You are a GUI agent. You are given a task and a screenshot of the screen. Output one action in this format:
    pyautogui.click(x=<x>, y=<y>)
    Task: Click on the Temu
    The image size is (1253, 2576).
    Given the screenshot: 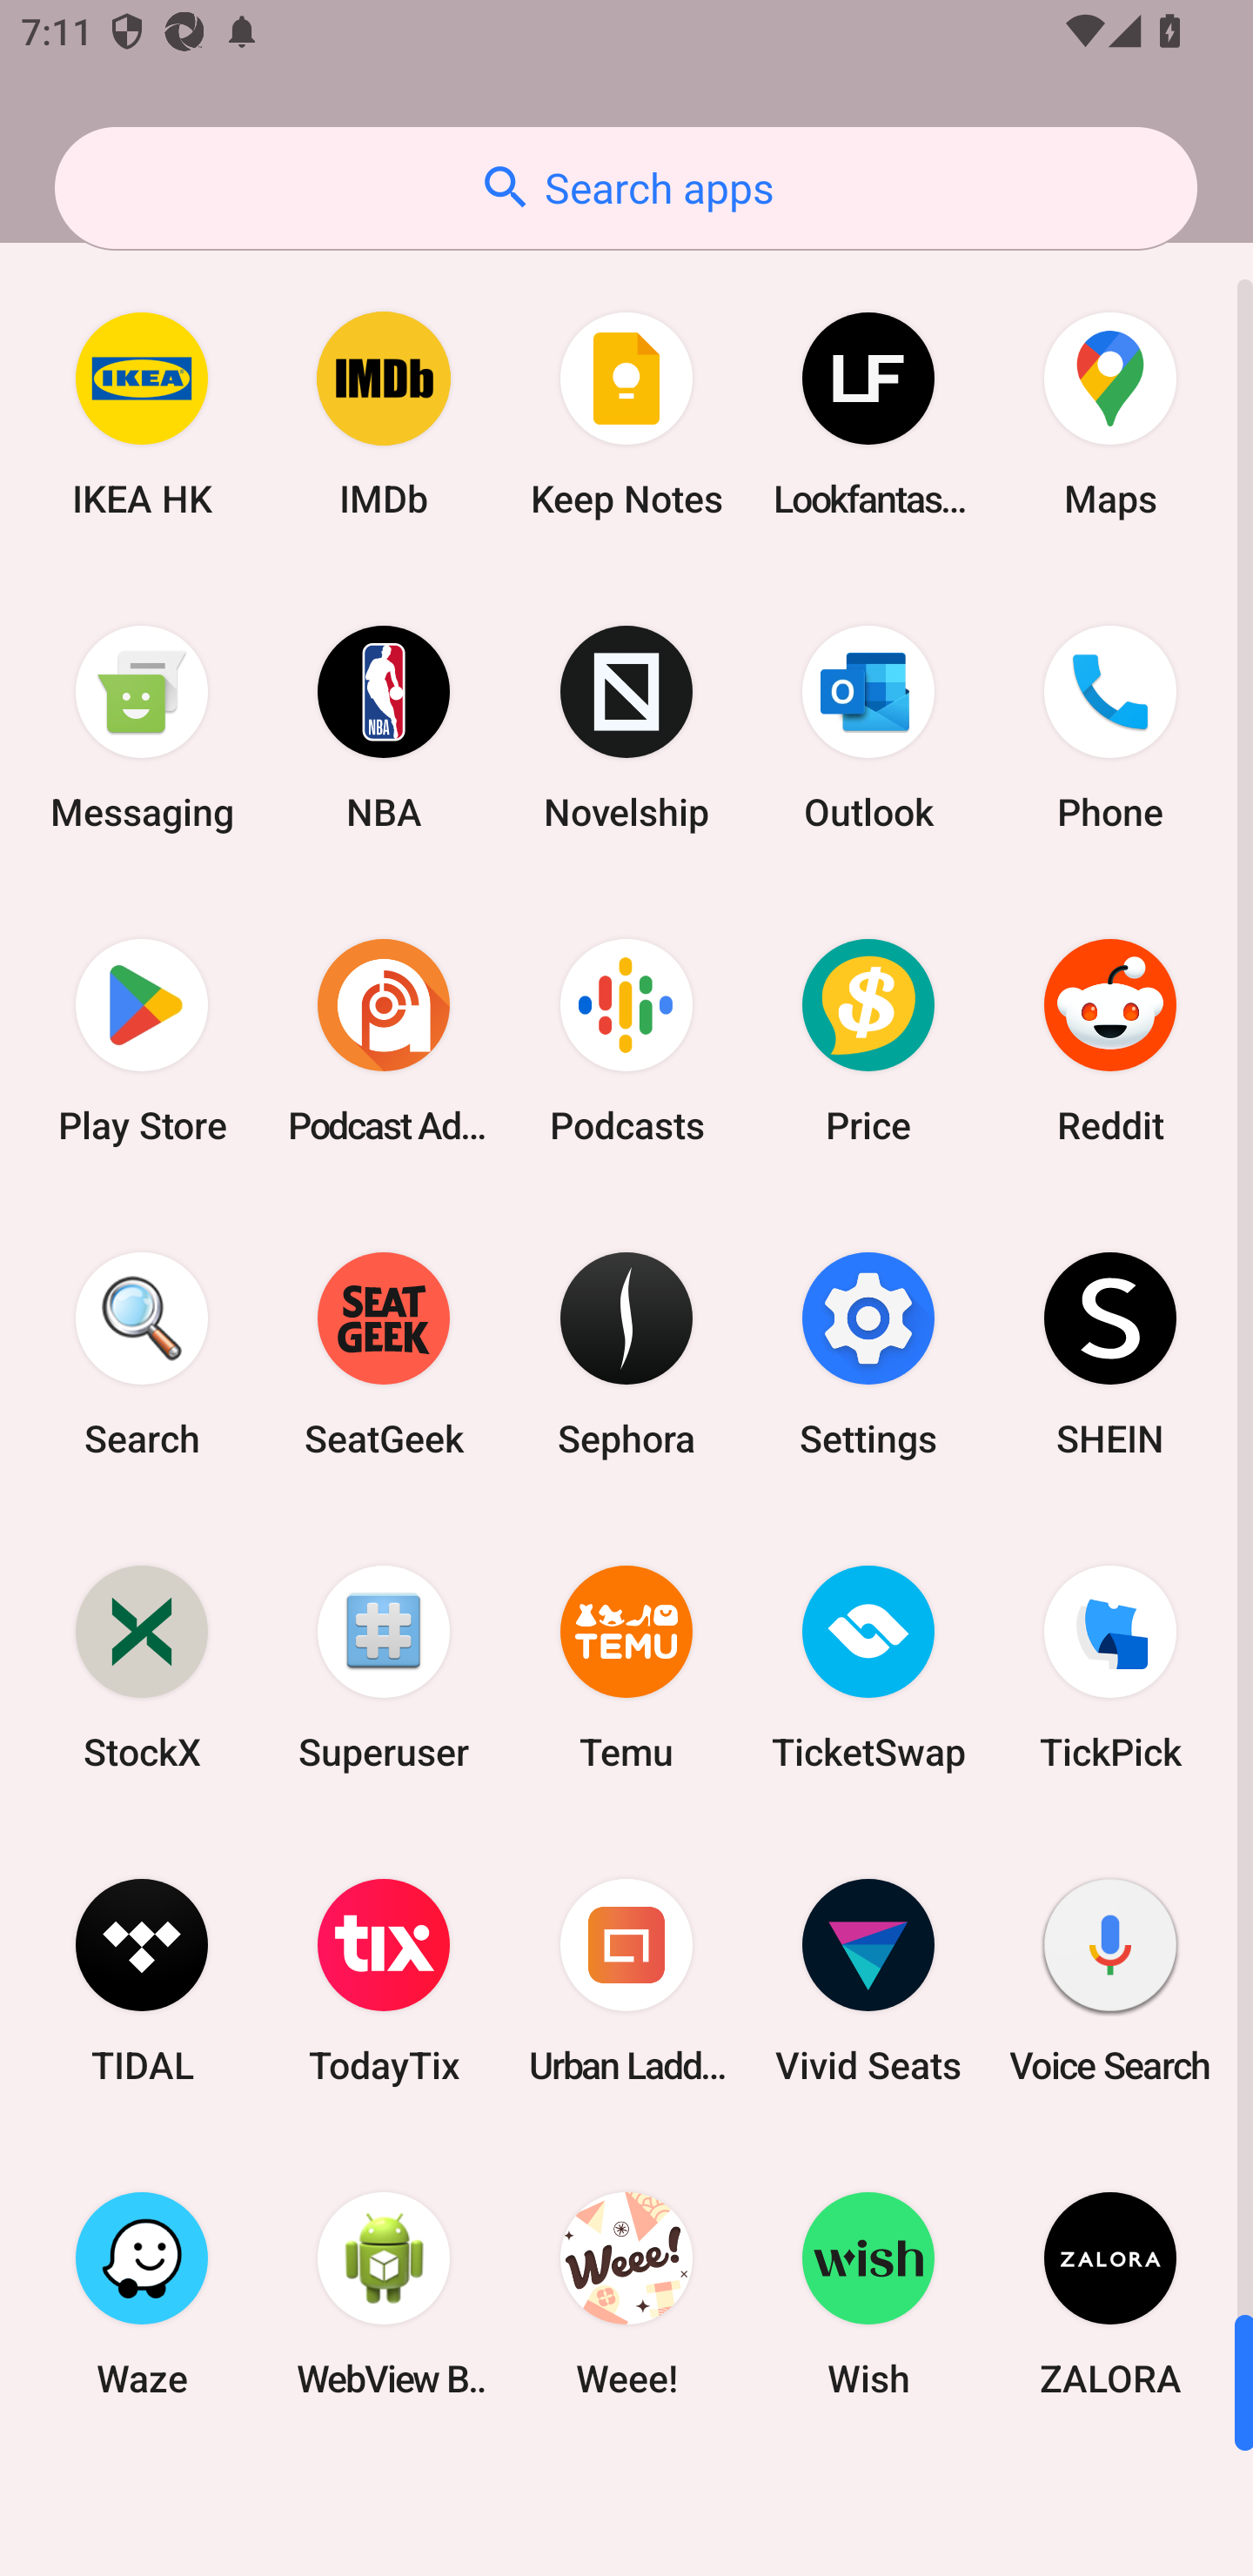 What is the action you would take?
    pyautogui.click(x=626, y=1666)
    